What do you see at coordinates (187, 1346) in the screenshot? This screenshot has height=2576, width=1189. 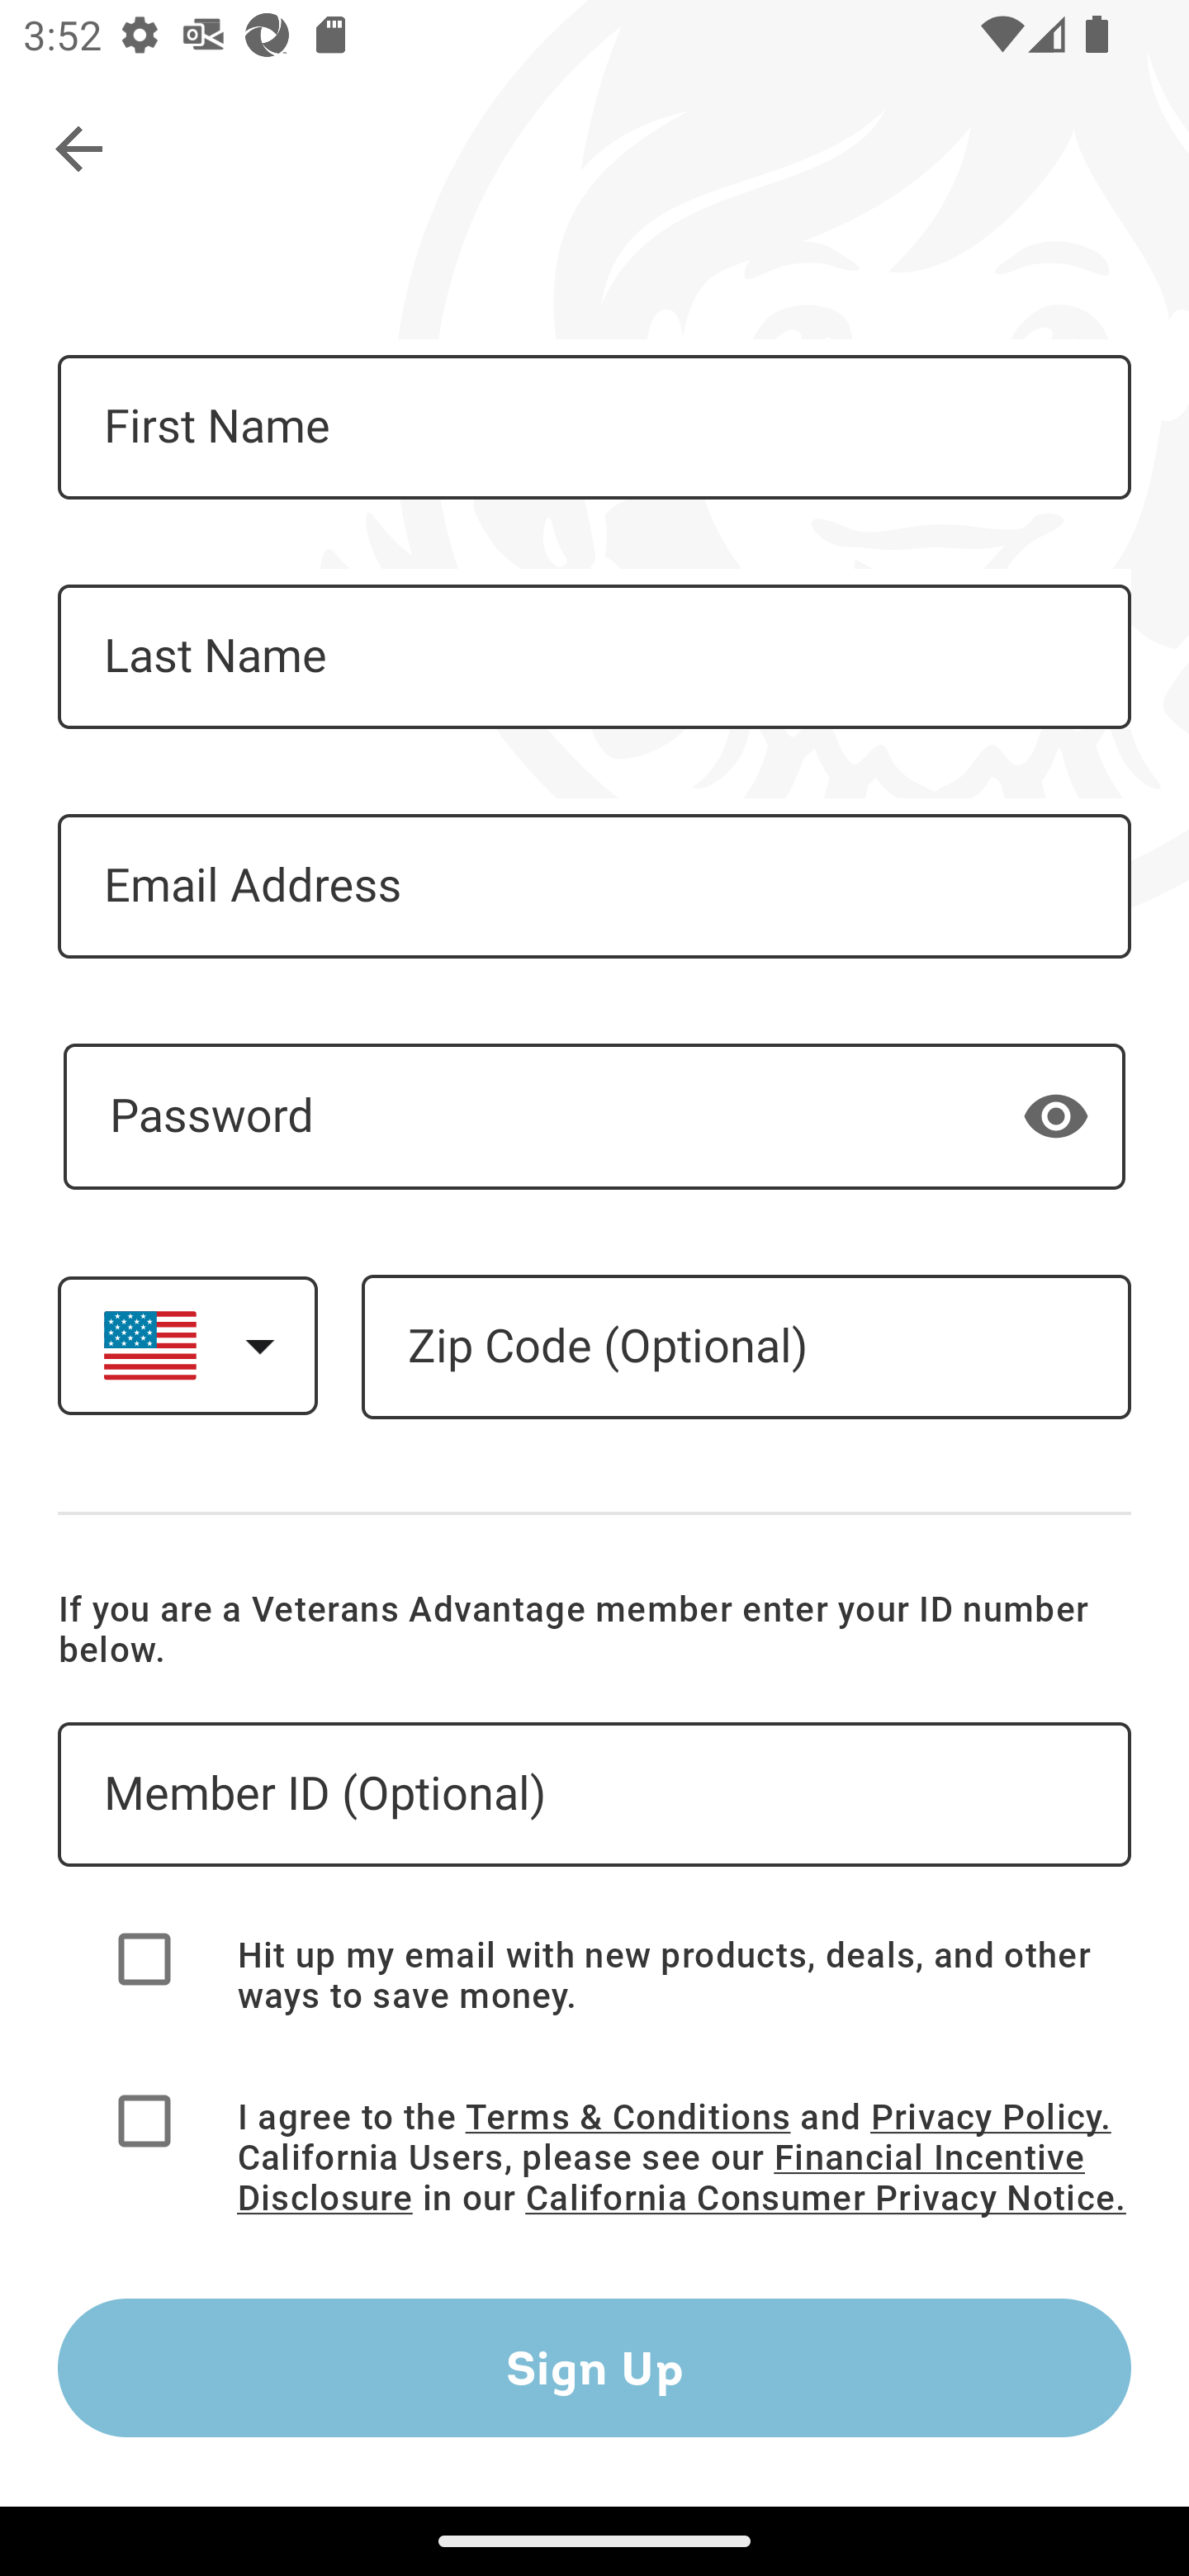 I see `Select a country. United States selected.` at bounding box center [187, 1346].